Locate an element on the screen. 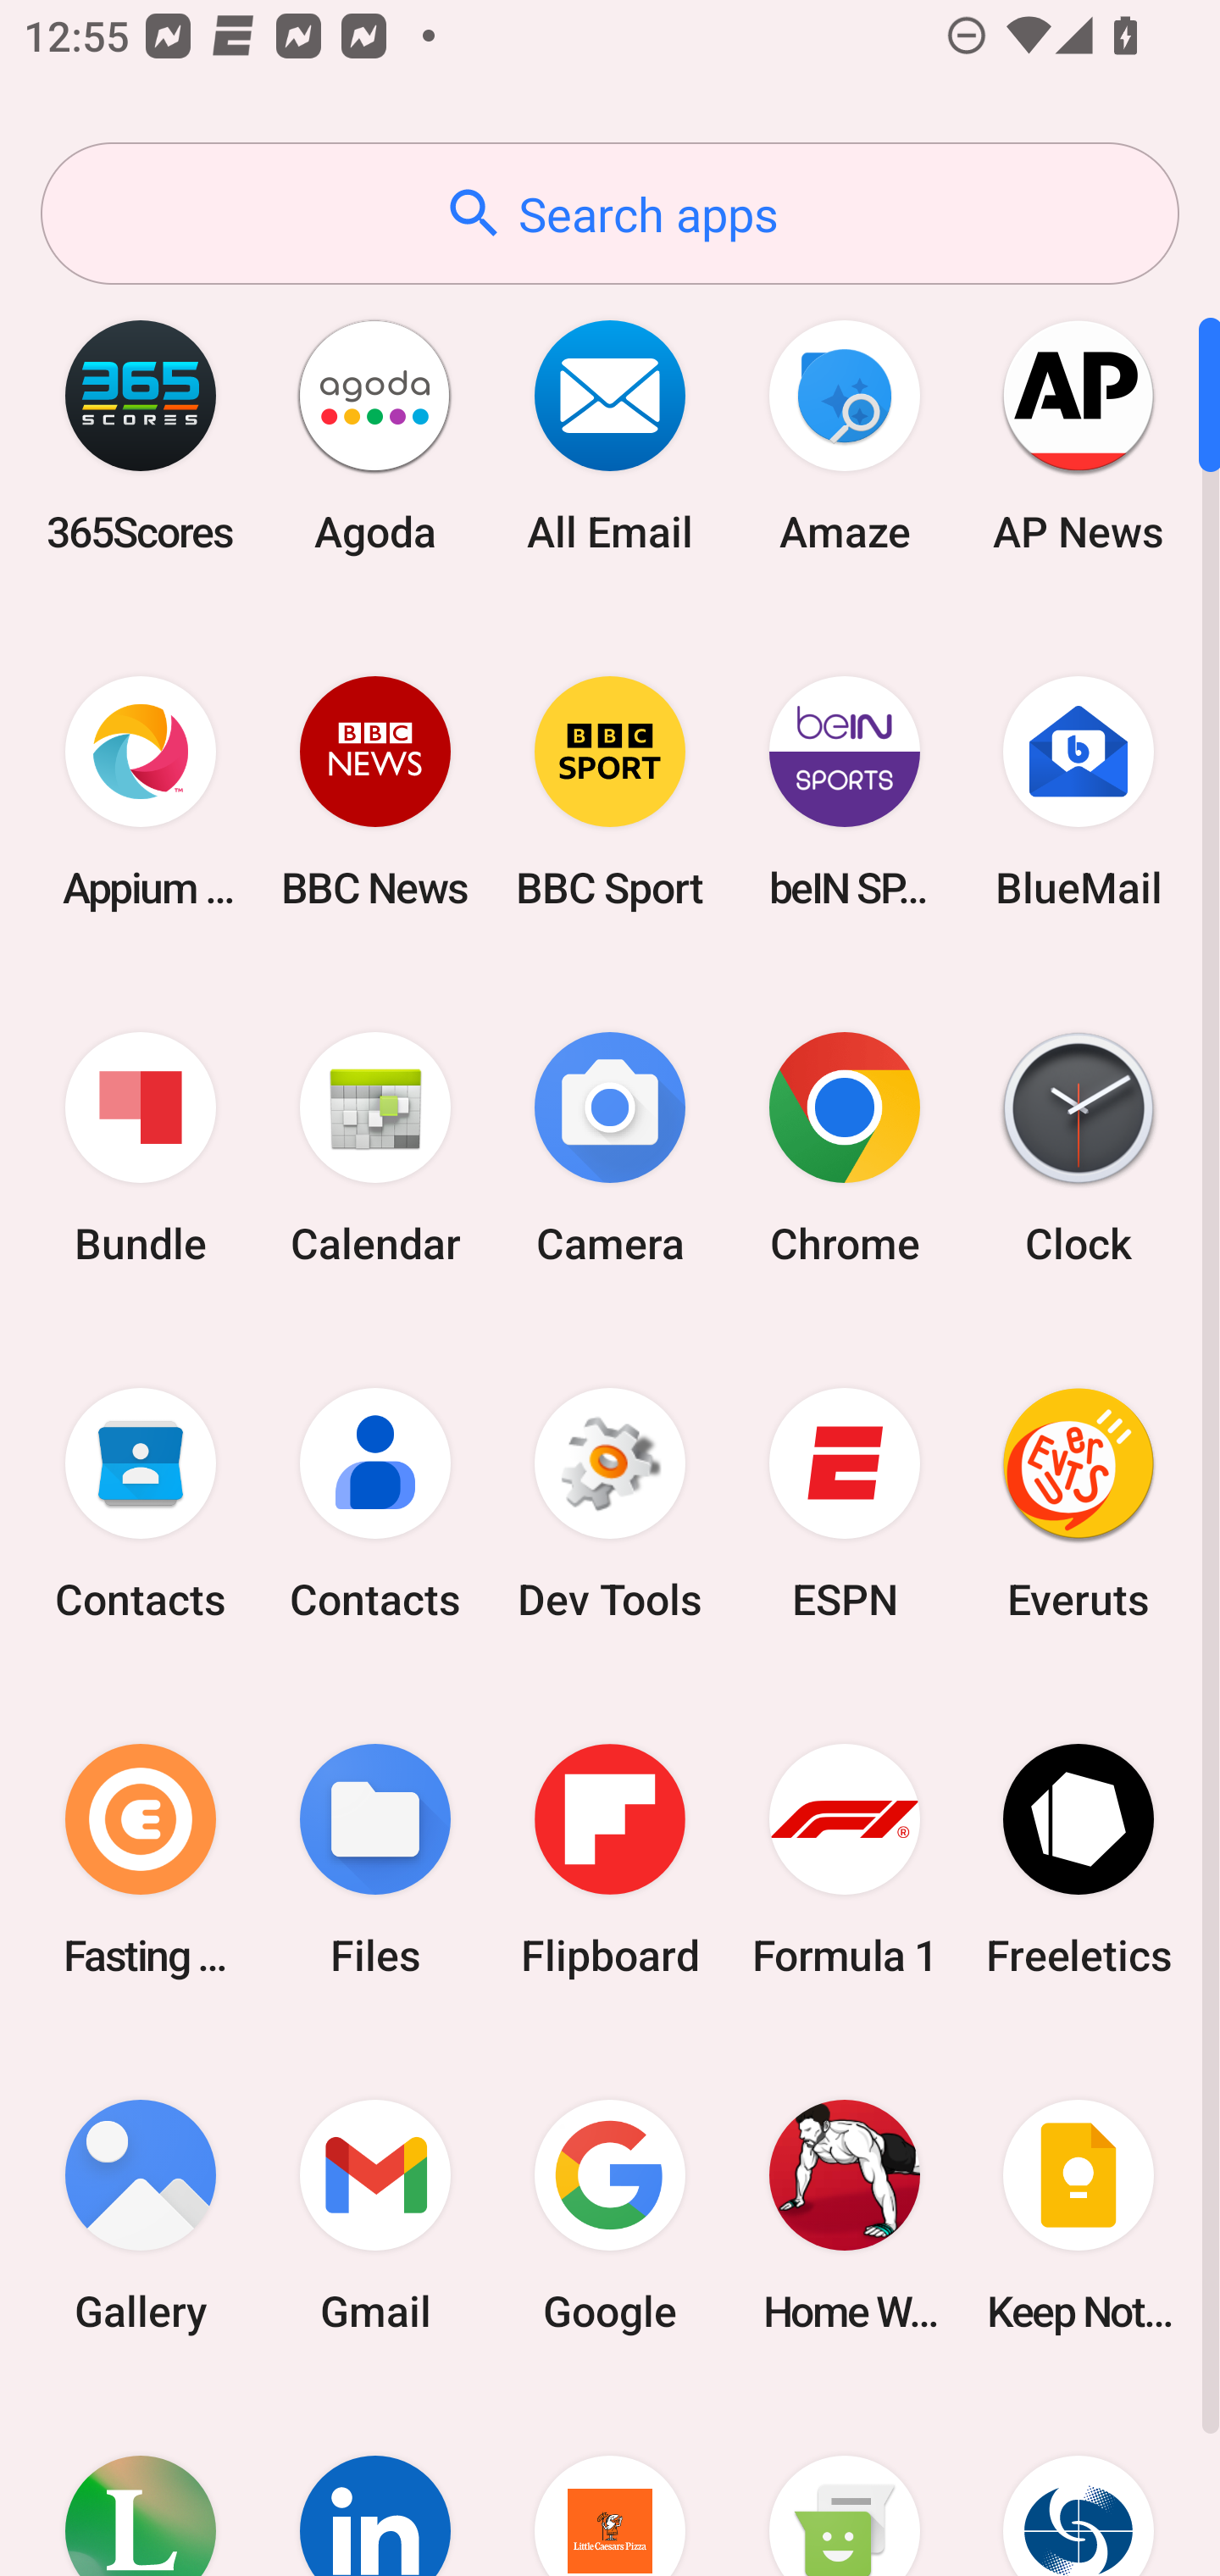  Everuts is located at coordinates (1079, 1504).